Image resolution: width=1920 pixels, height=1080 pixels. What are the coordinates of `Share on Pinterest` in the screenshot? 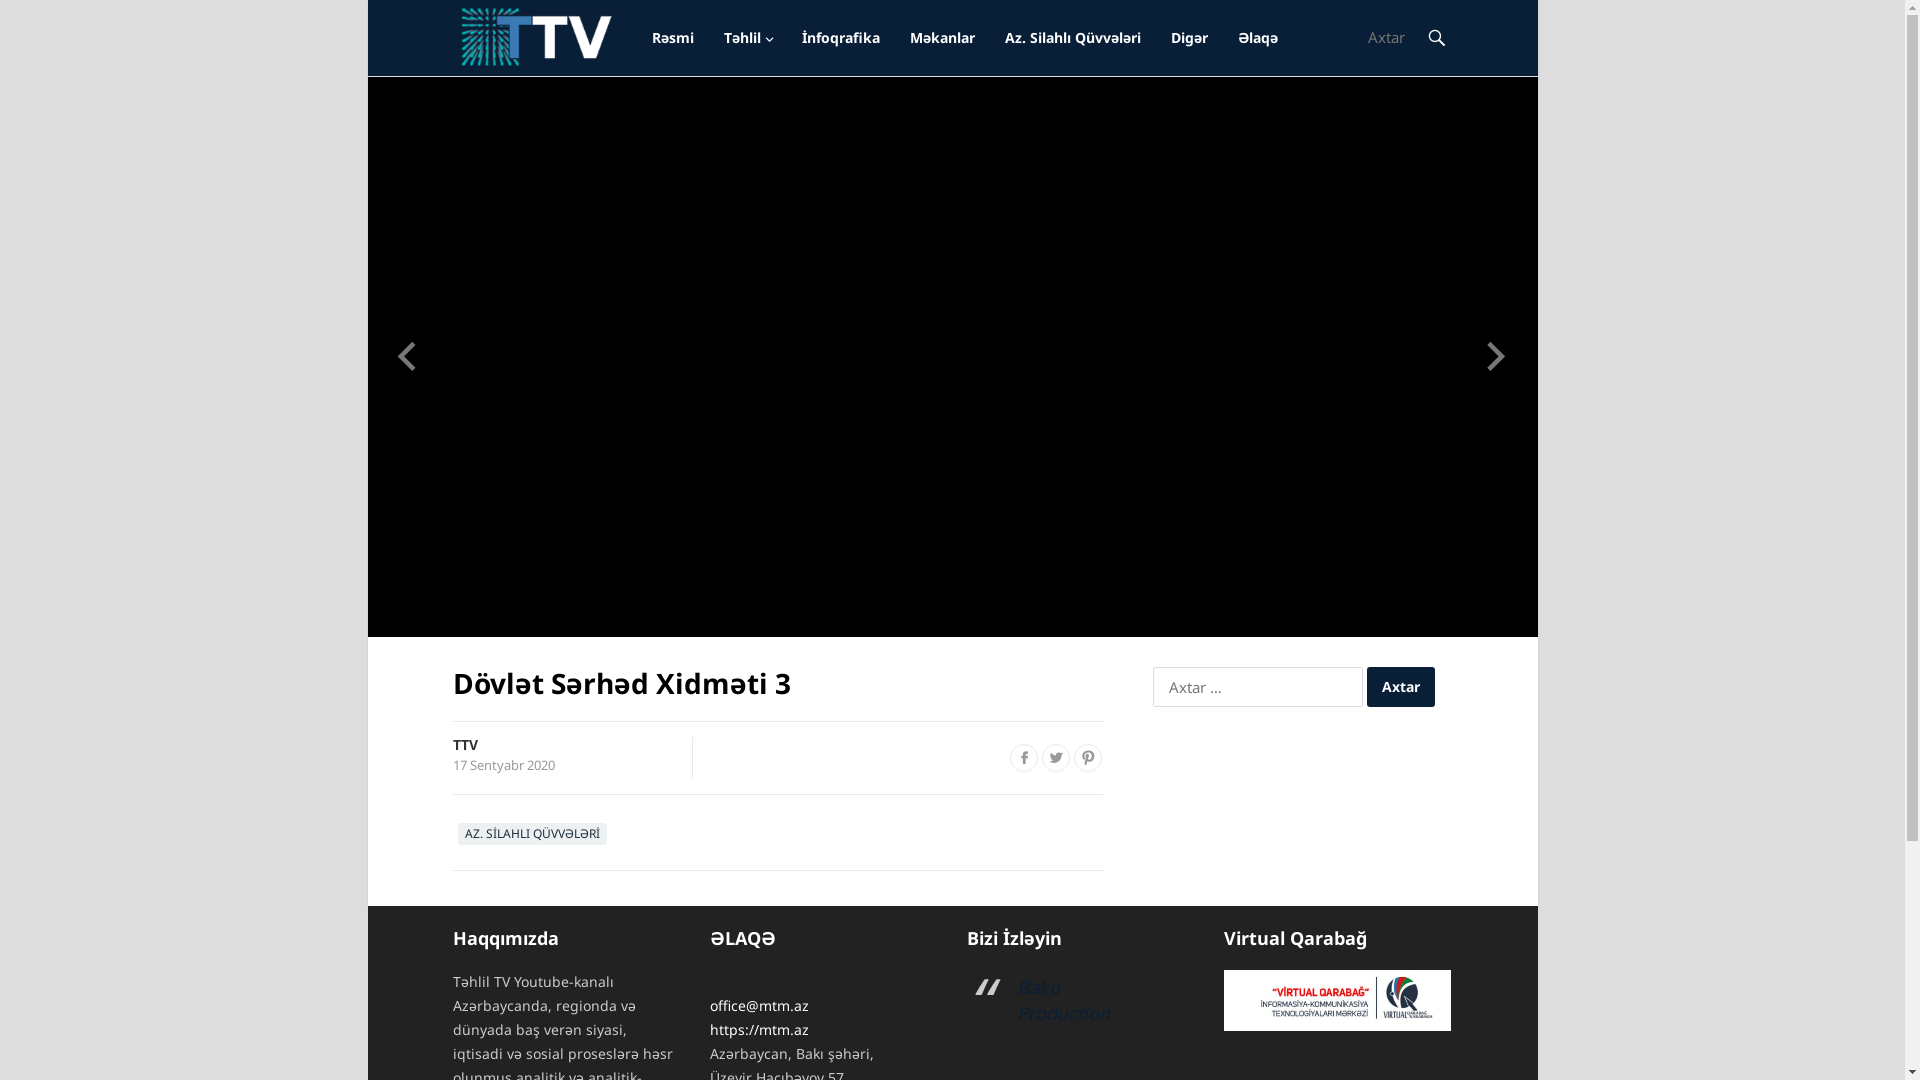 It's located at (1088, 758).